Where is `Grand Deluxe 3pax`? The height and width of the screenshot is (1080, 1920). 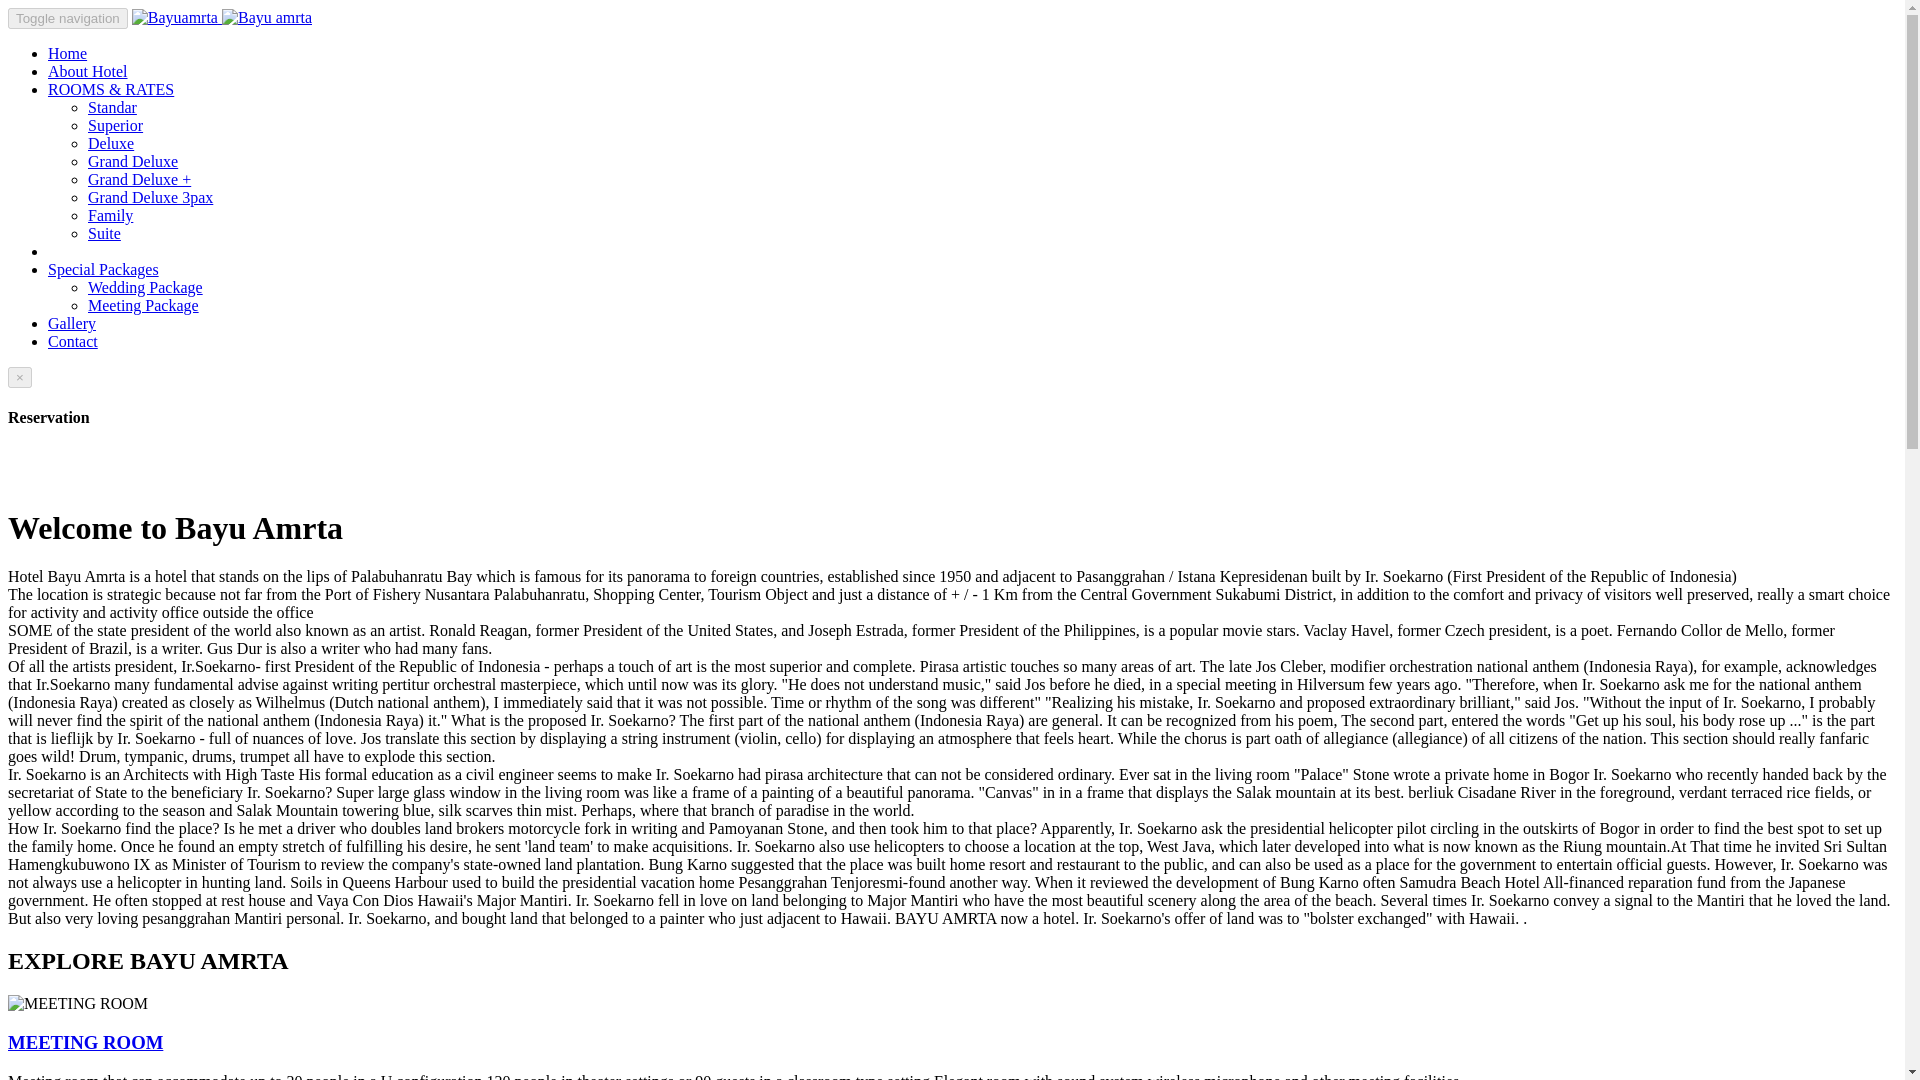
Grand Deluxe 3pax is located at coordinates (150, 198).